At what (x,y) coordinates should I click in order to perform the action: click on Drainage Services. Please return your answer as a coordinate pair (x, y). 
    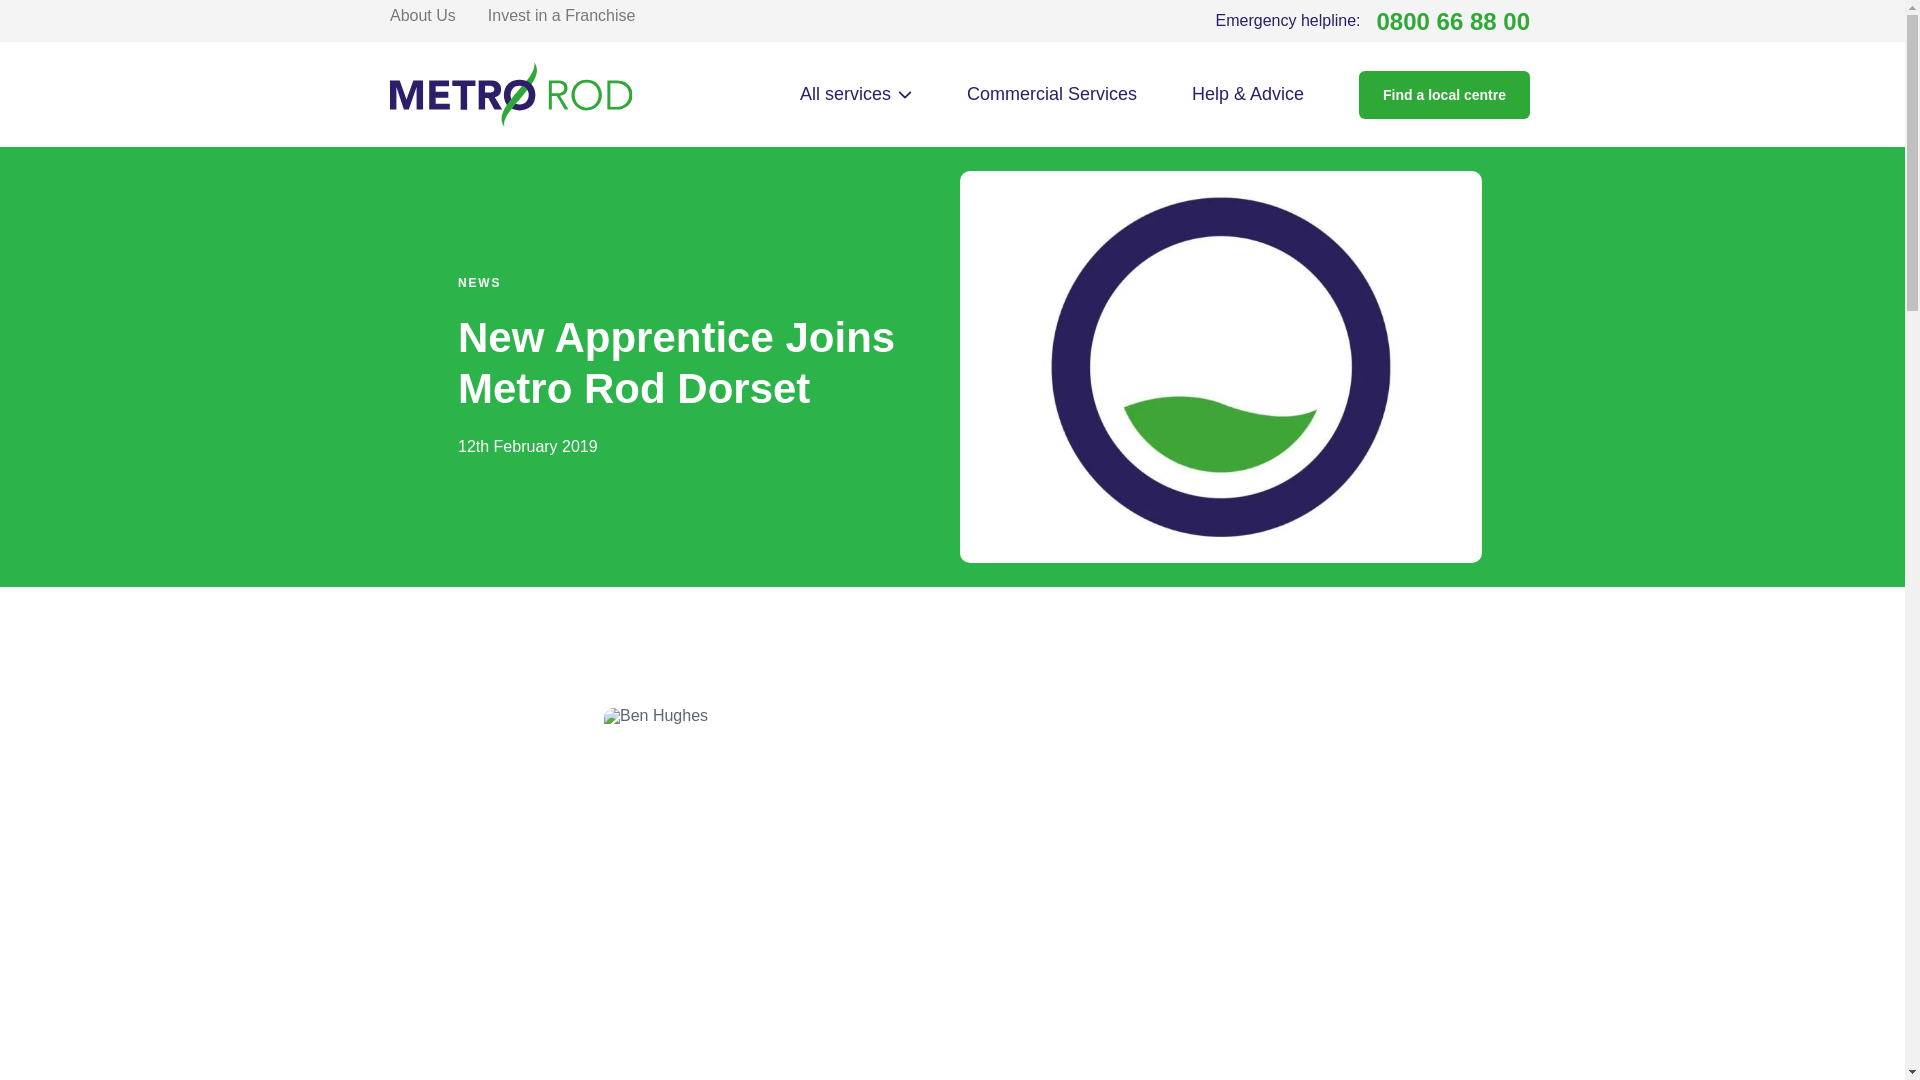
    Looking at the image, I should click on (561, 14).